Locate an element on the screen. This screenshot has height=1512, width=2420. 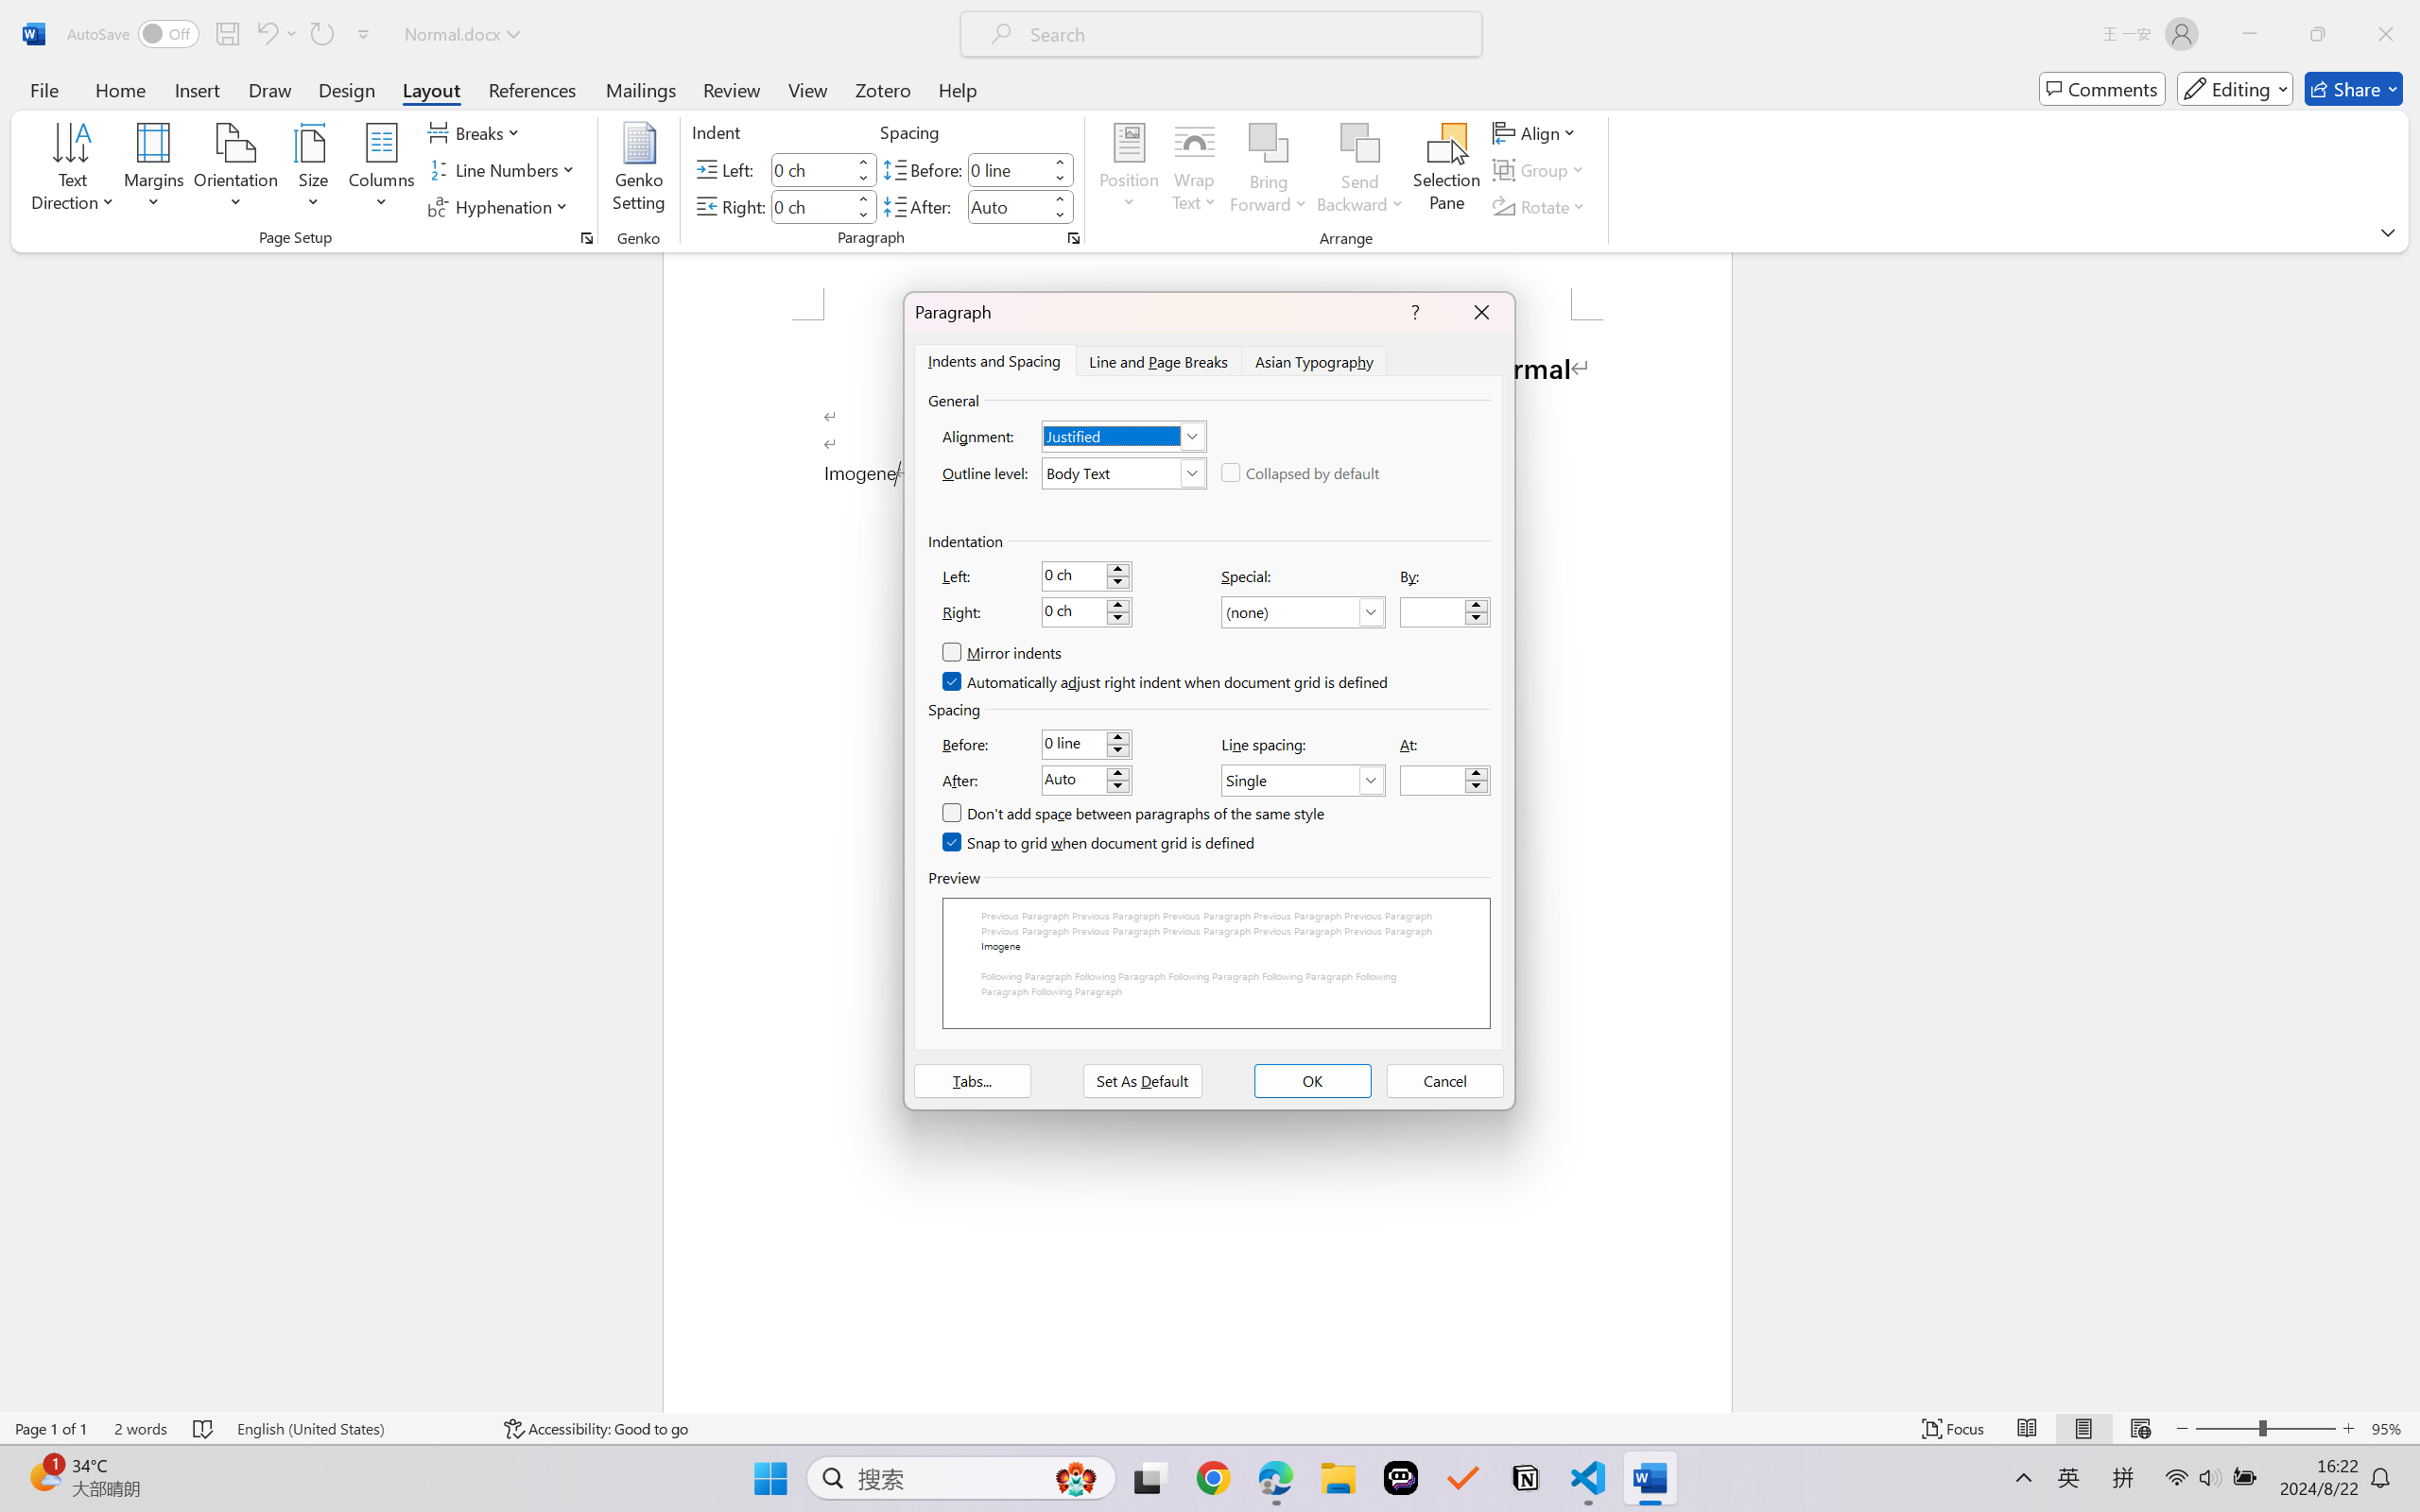
Bring Forward is located at coordinates (1269, 170).